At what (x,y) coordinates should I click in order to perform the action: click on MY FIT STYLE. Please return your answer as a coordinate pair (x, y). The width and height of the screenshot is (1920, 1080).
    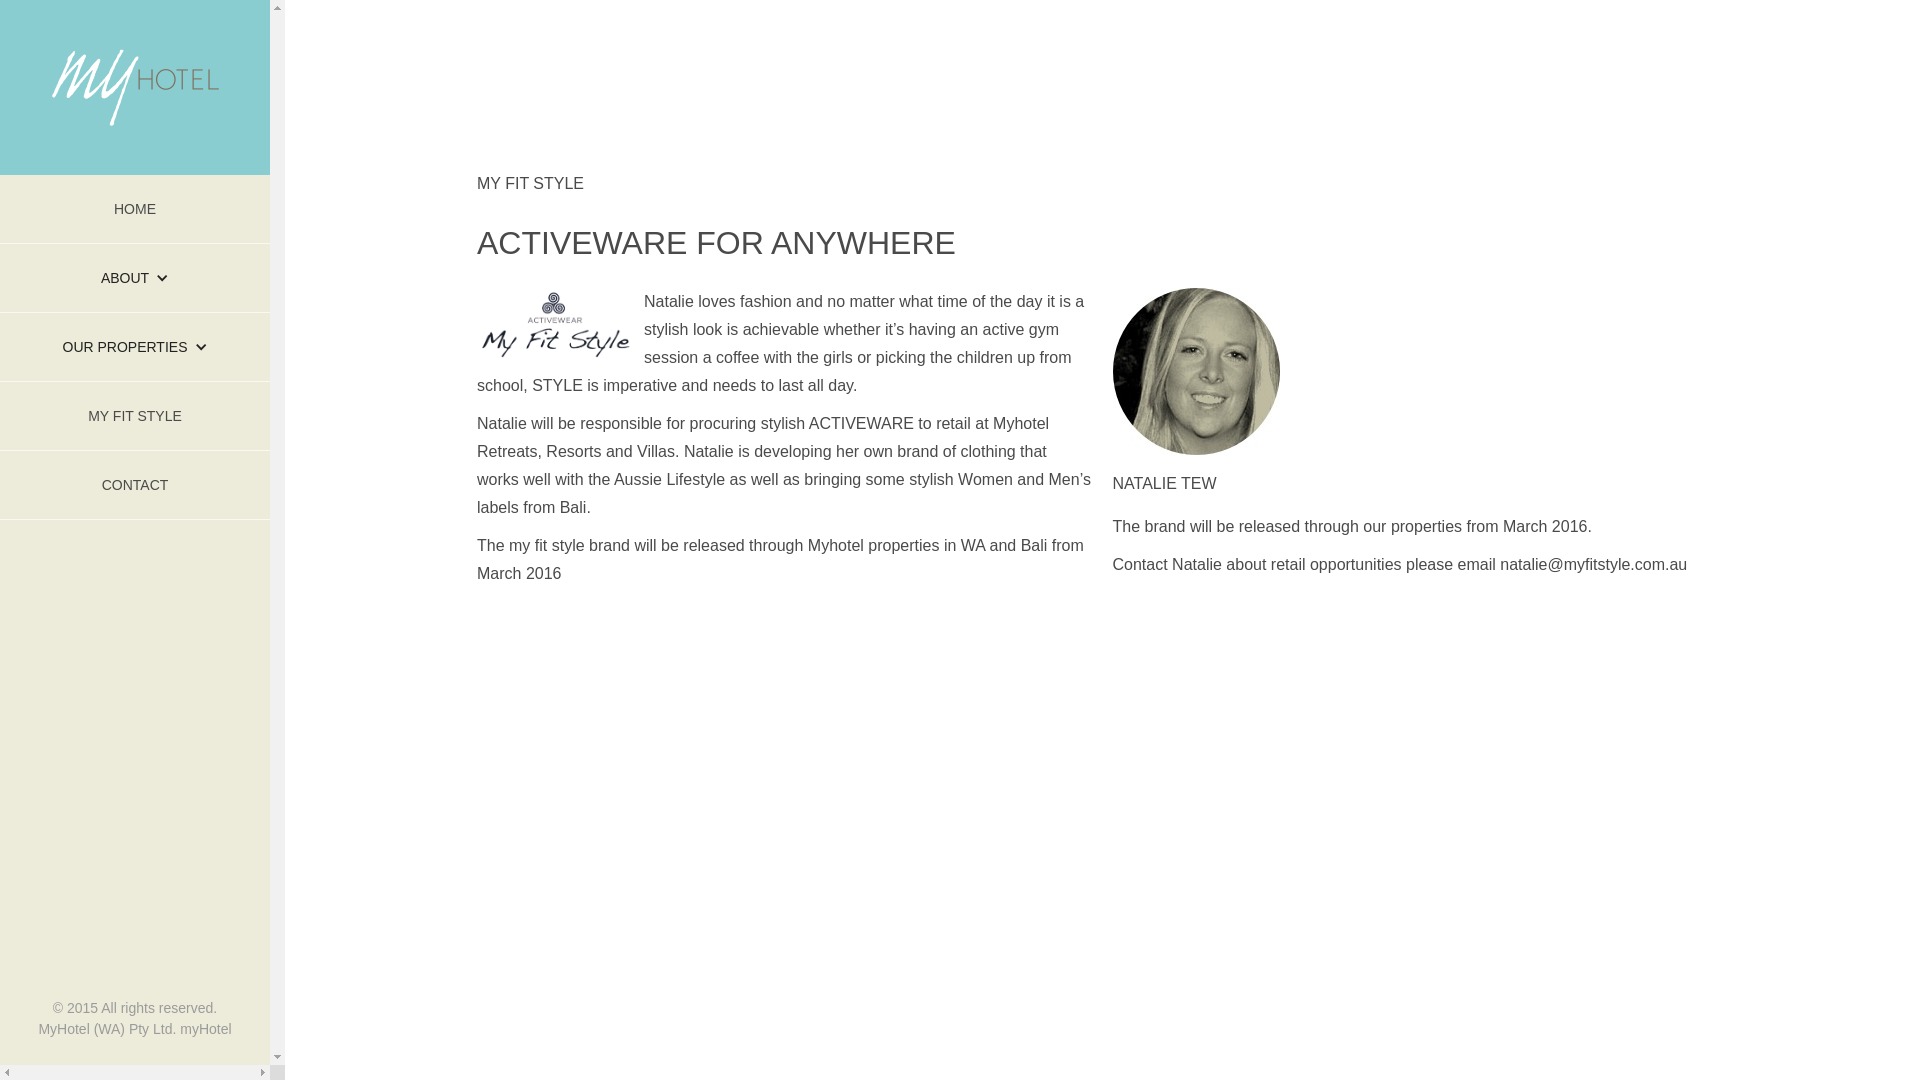
    Looking at the image, I should click on (135, 416).